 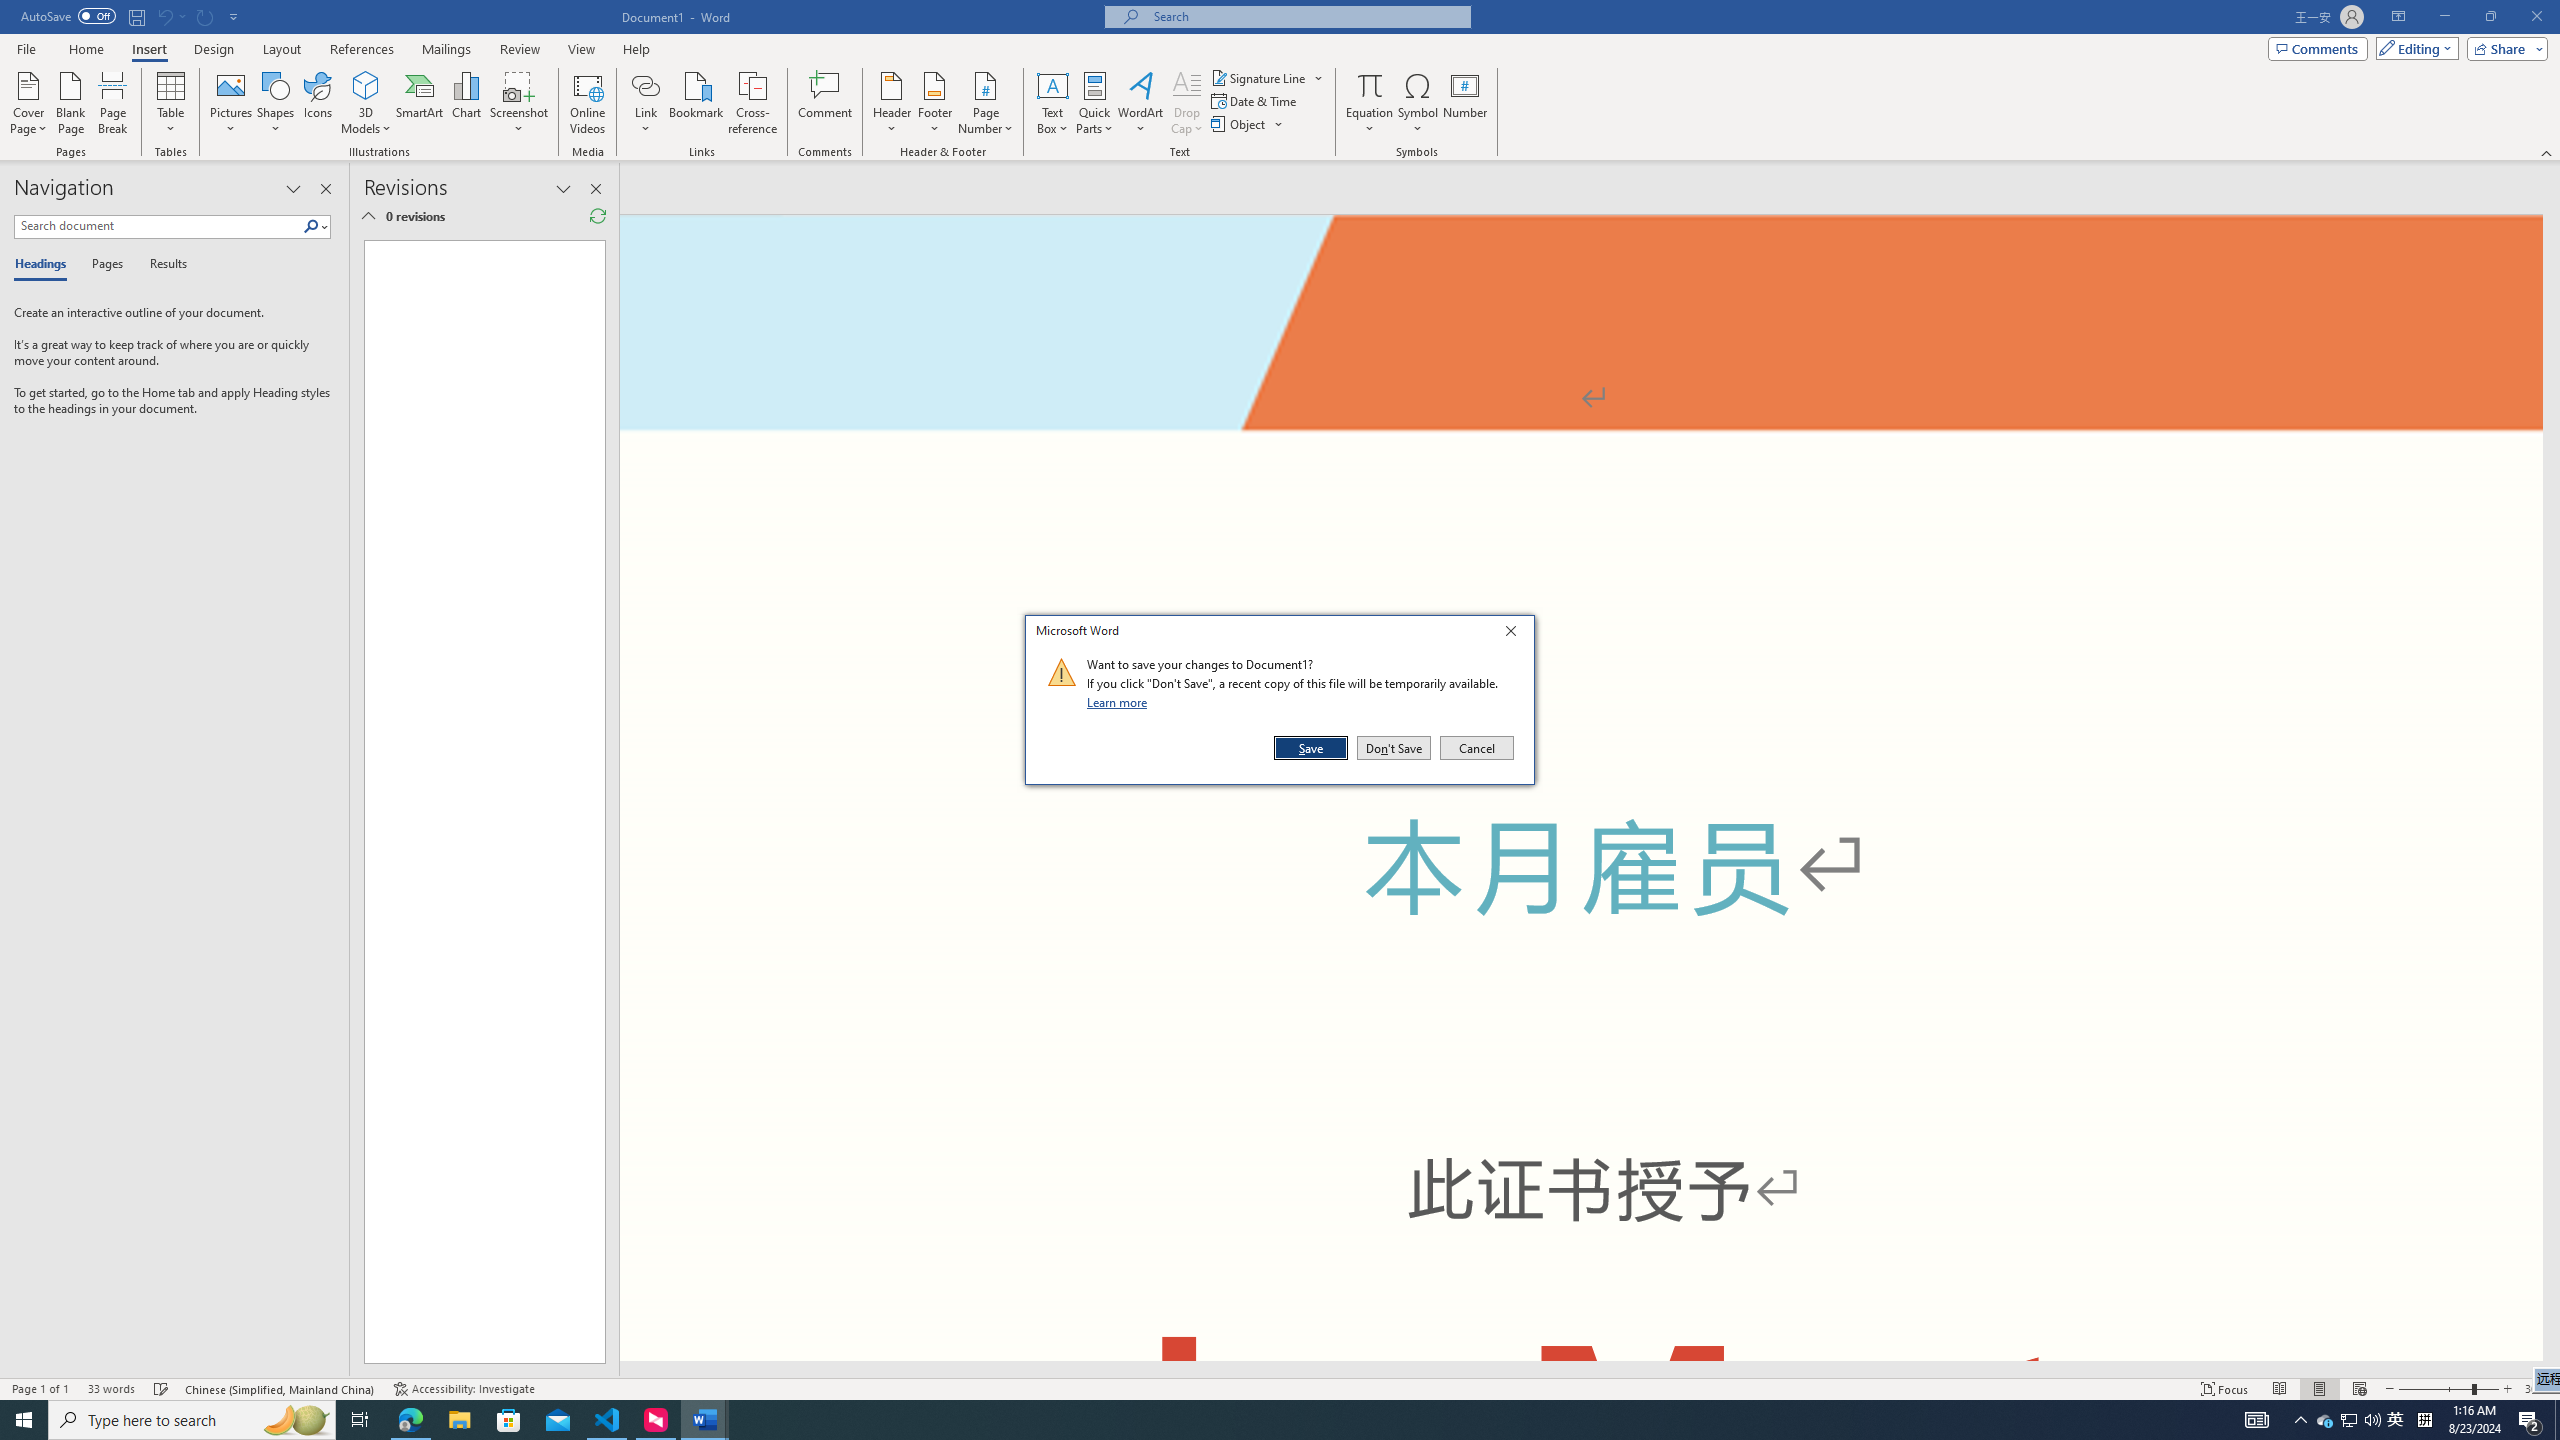 I want to click on Page Number Page 1 of 1, so click(x=40, y=1389).